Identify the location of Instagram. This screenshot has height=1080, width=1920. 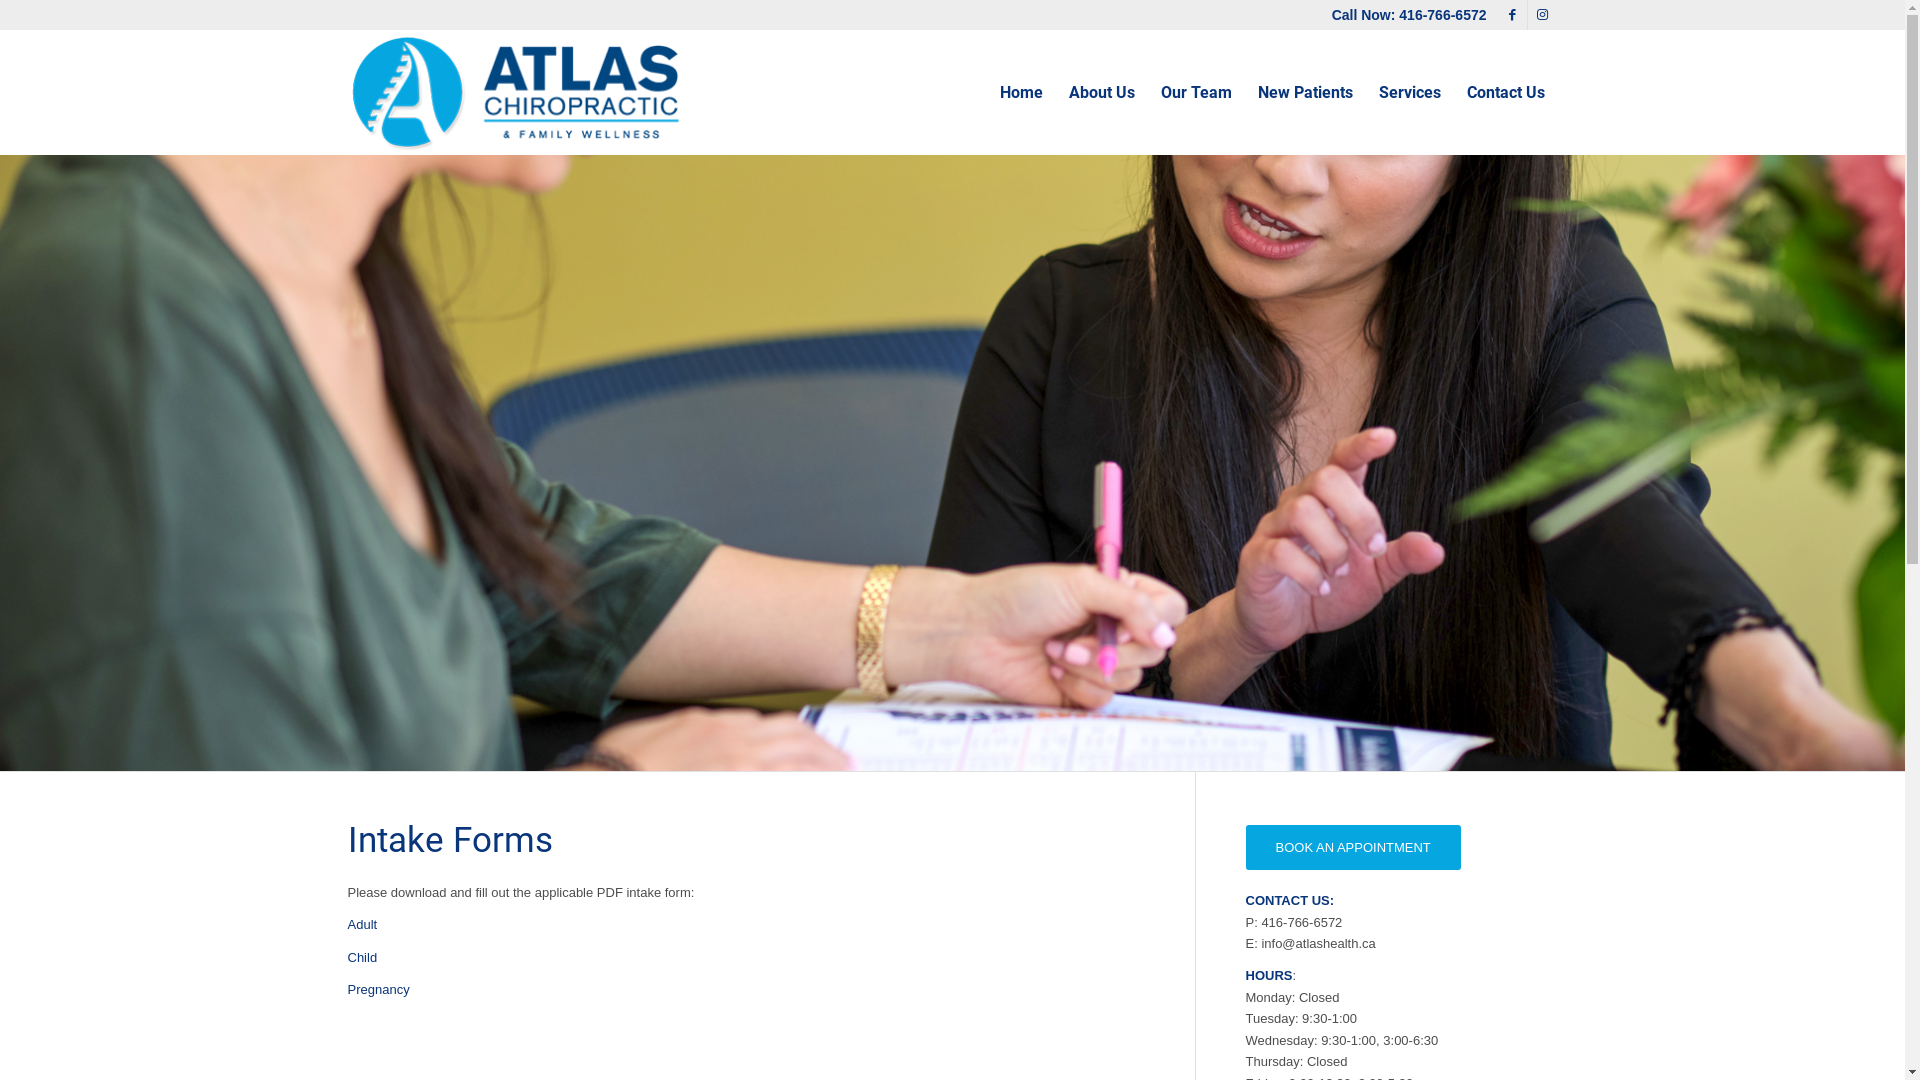
(1543, 15).